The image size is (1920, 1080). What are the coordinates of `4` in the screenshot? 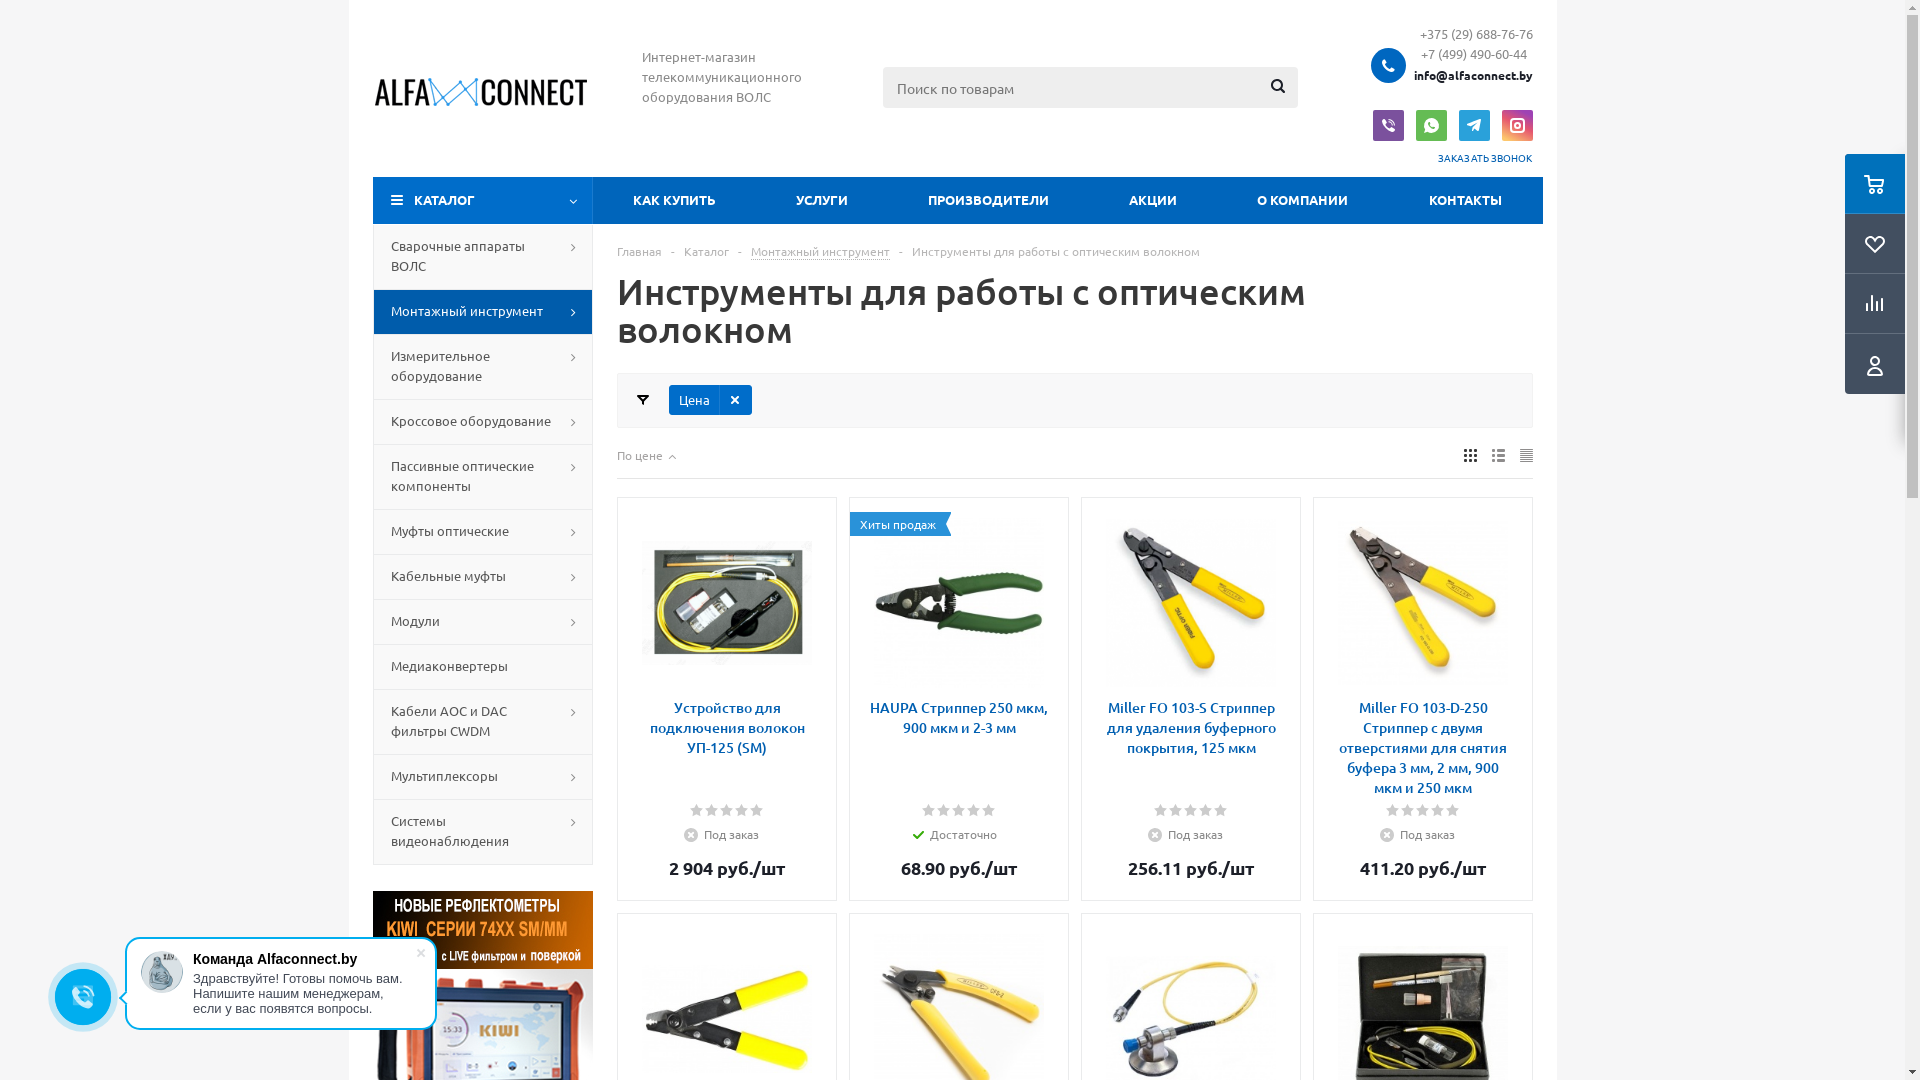 It's located at (742, 811).